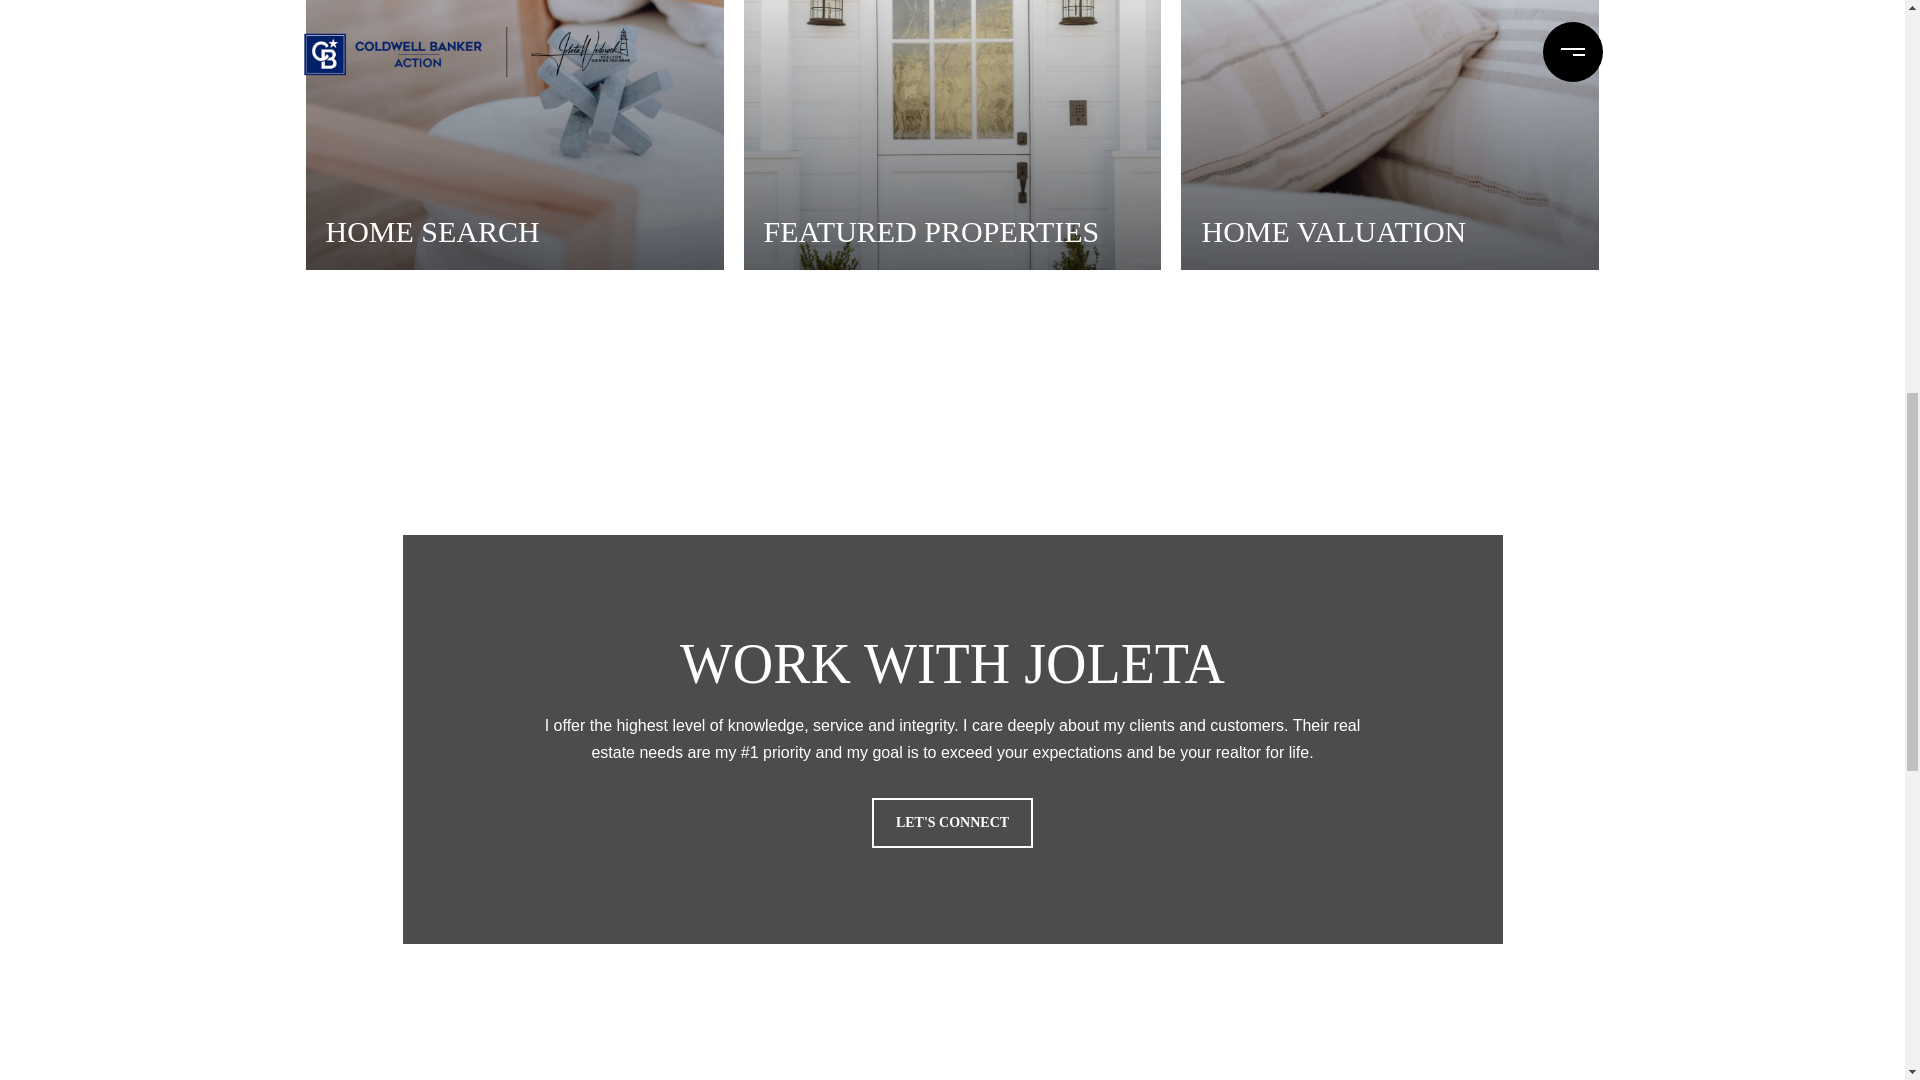 The height and width of the screenshot is (1080, 1920). I want to click on HOME SEARCH, so click(514, 135).